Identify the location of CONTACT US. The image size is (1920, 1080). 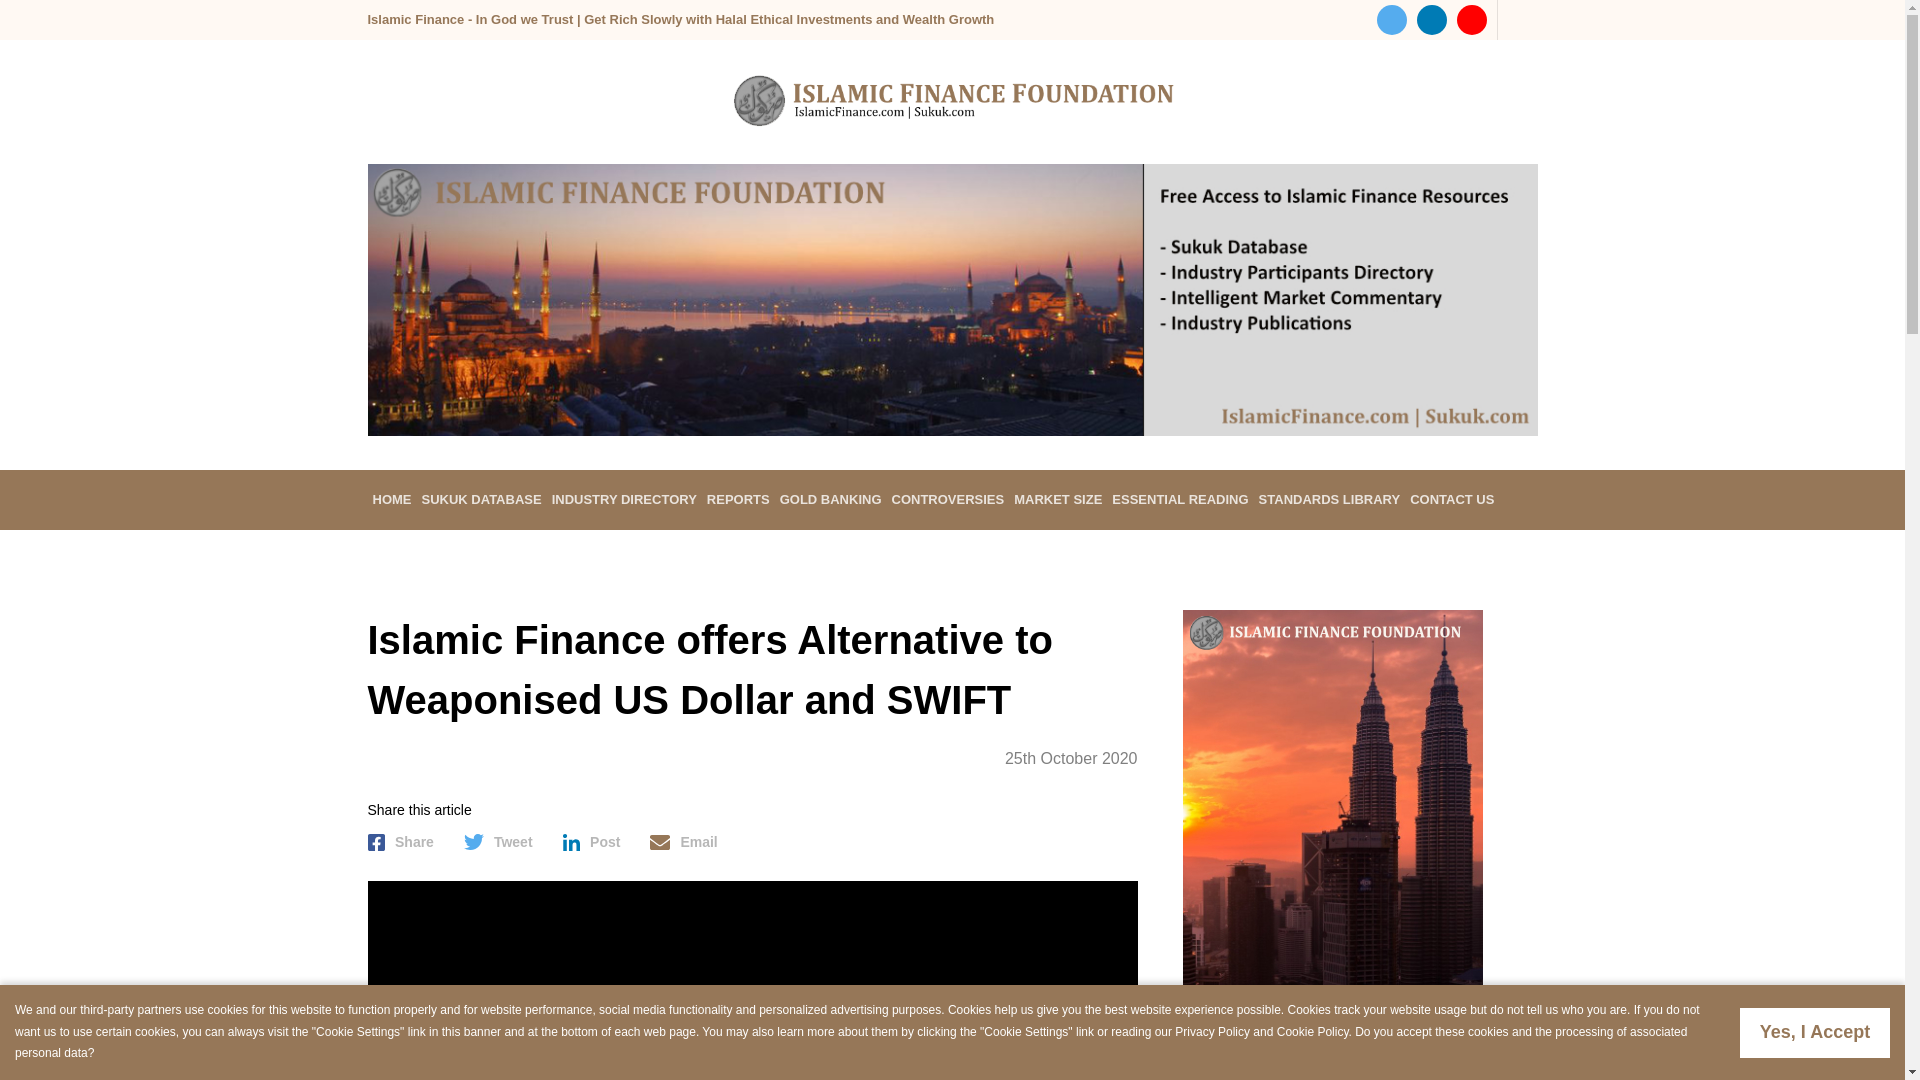
(1452, 500).